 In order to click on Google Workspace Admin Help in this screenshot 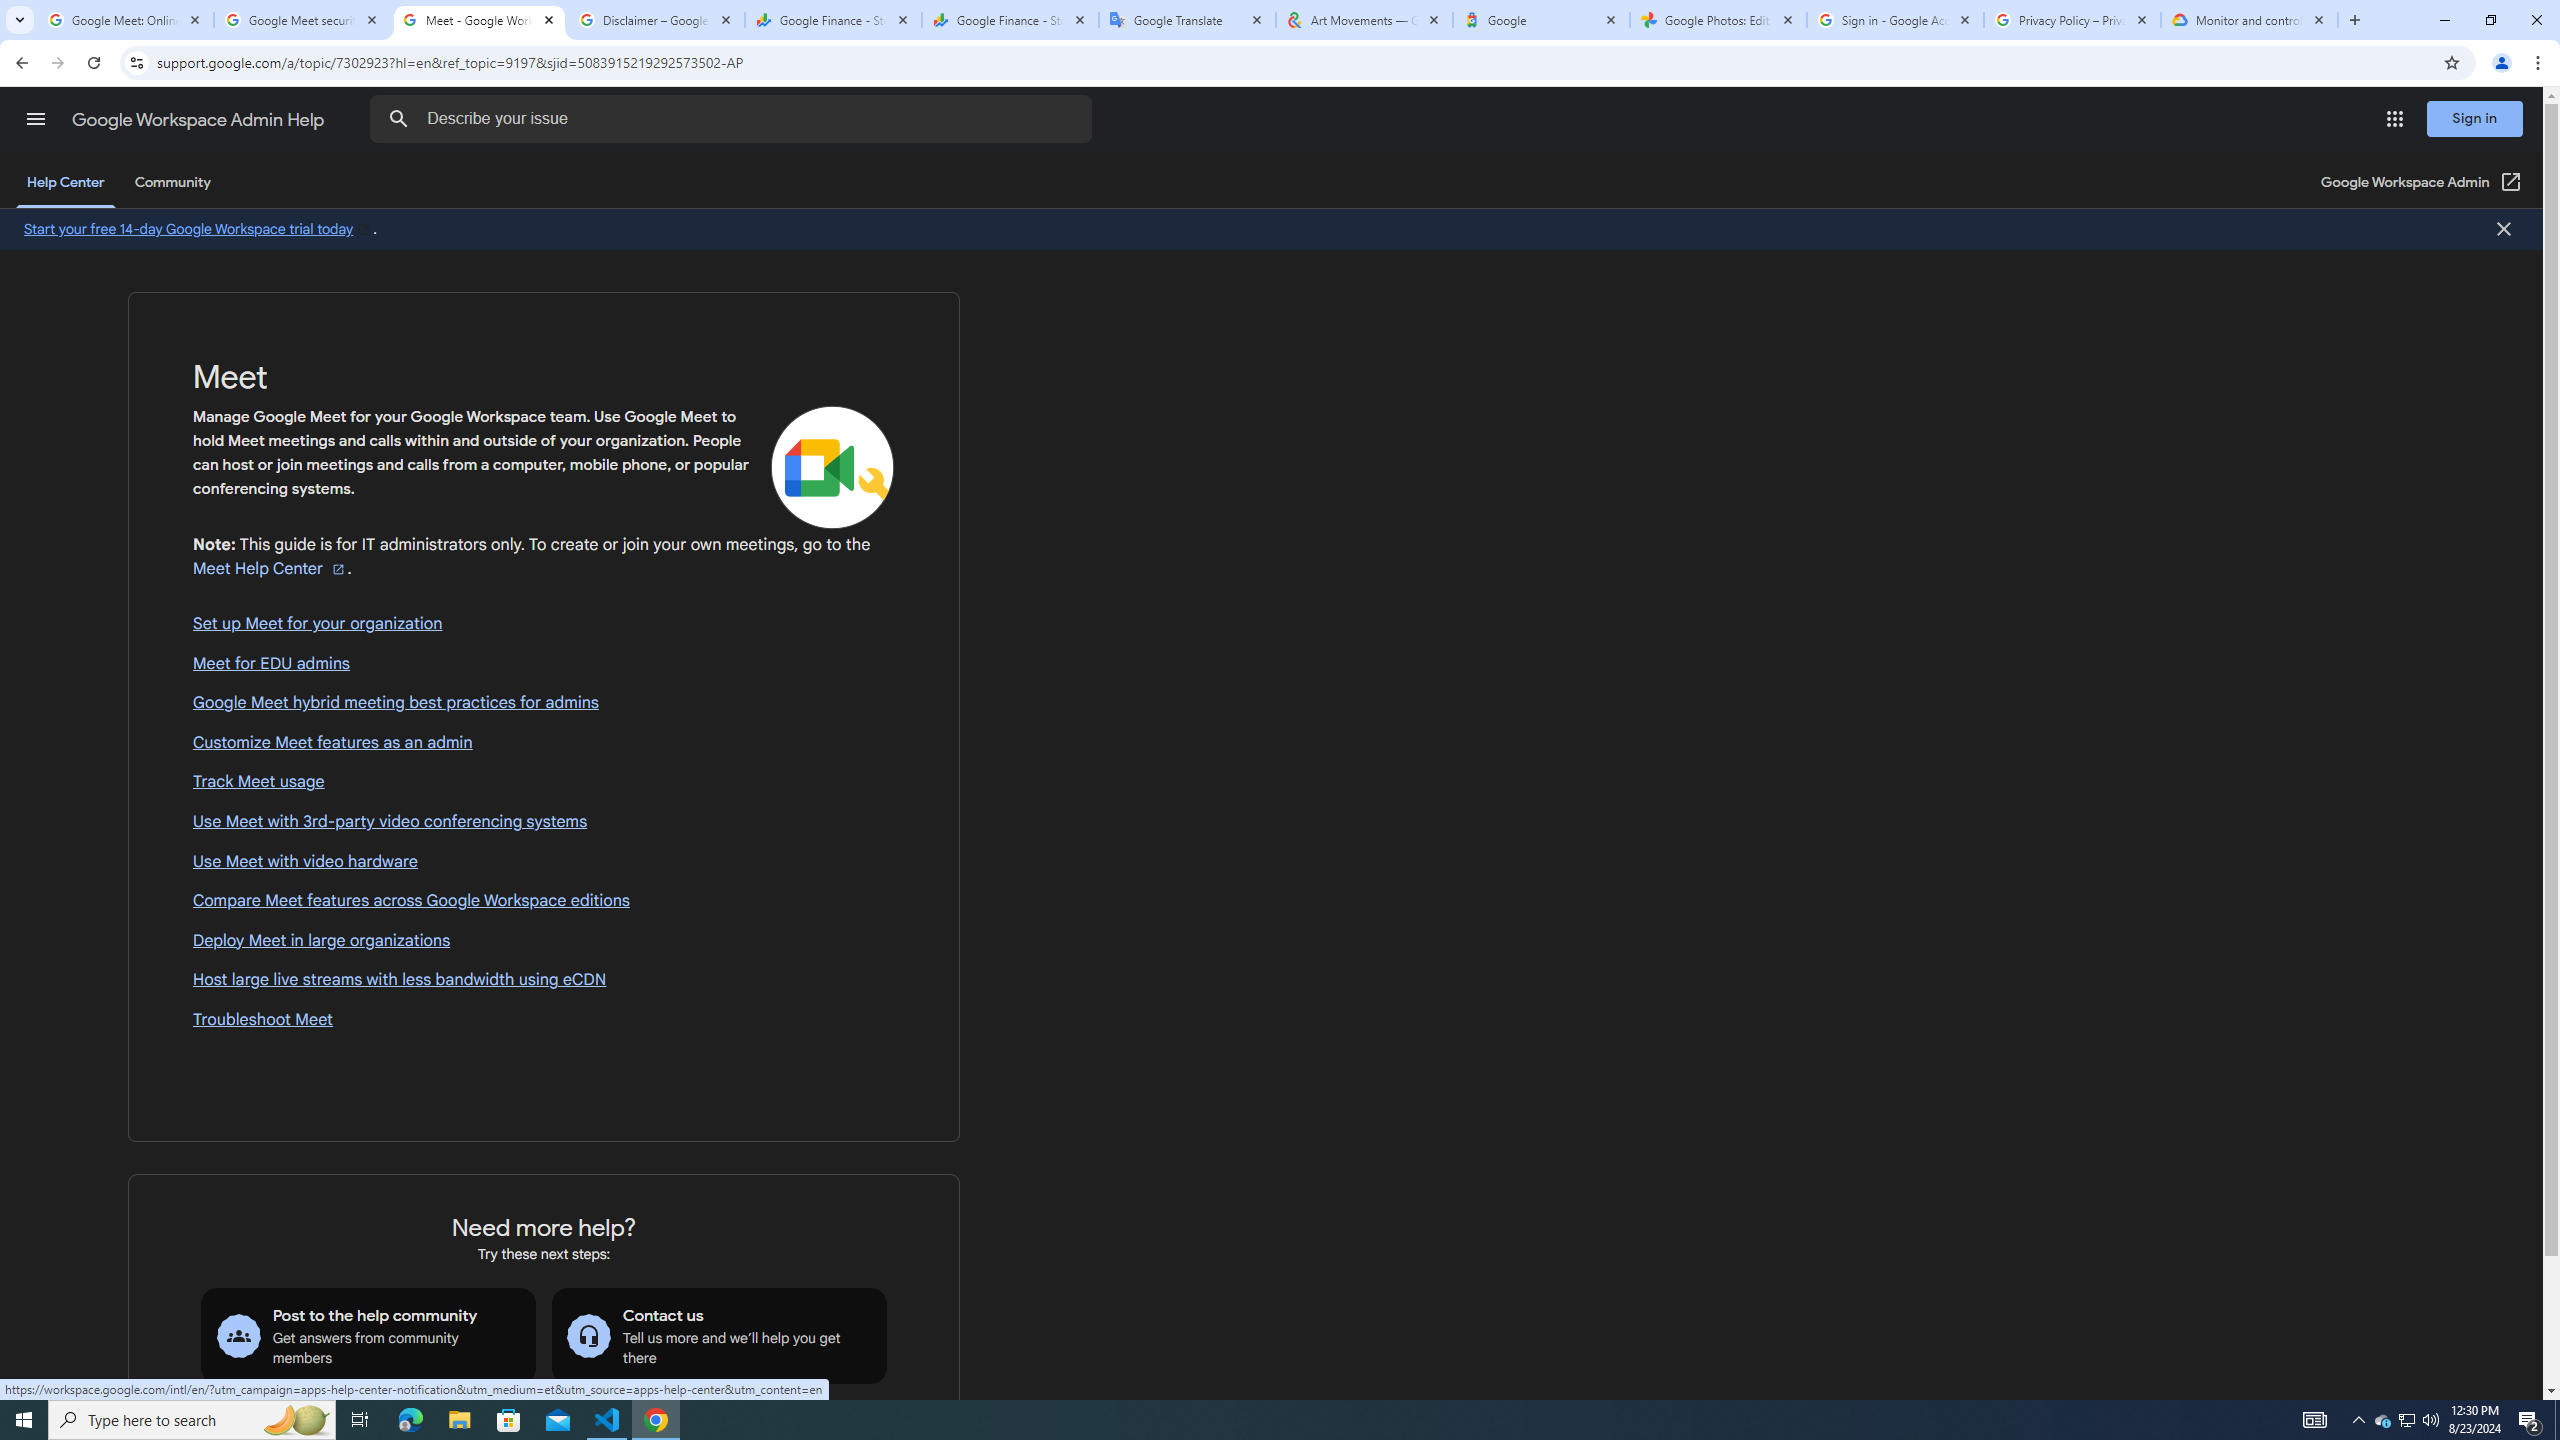, I will do `click(200, 120)`.